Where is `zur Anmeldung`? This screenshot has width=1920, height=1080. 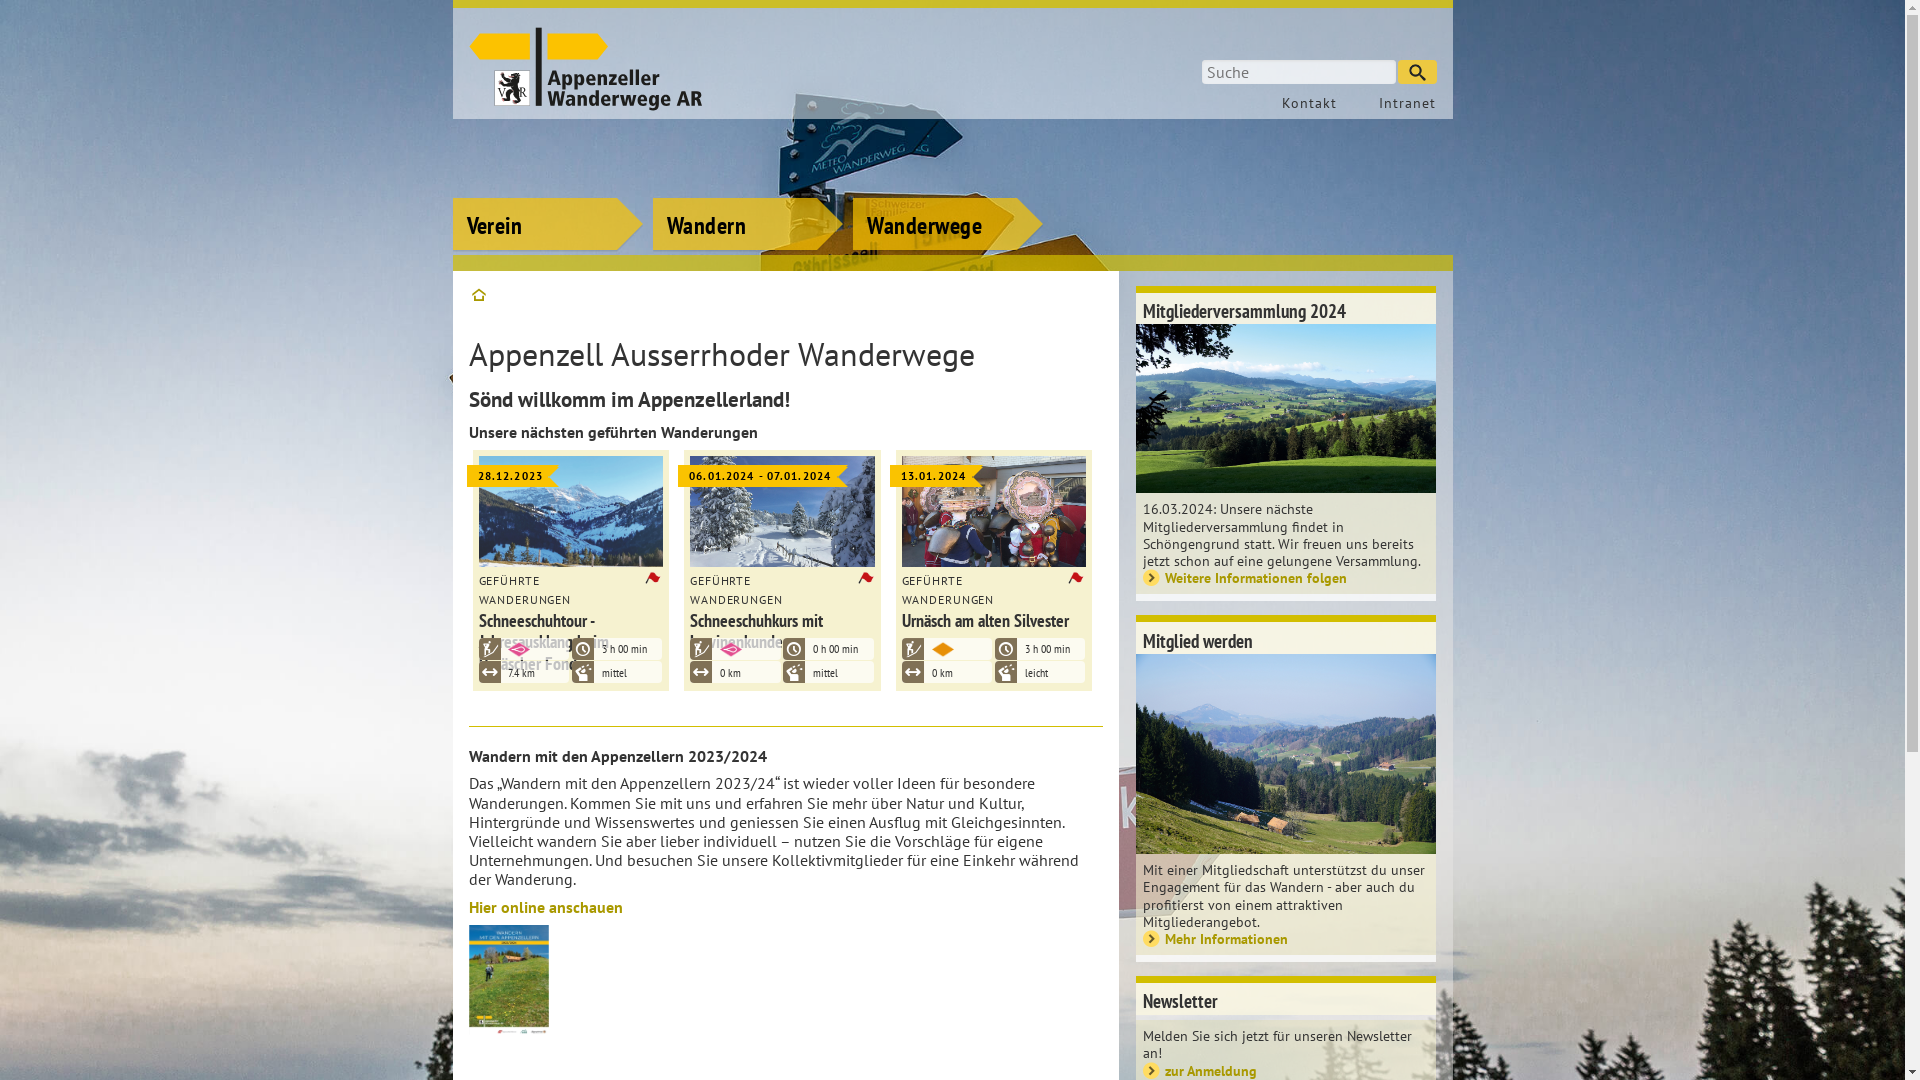 zur Anmeldung is located at coordinates (1286, 1070).